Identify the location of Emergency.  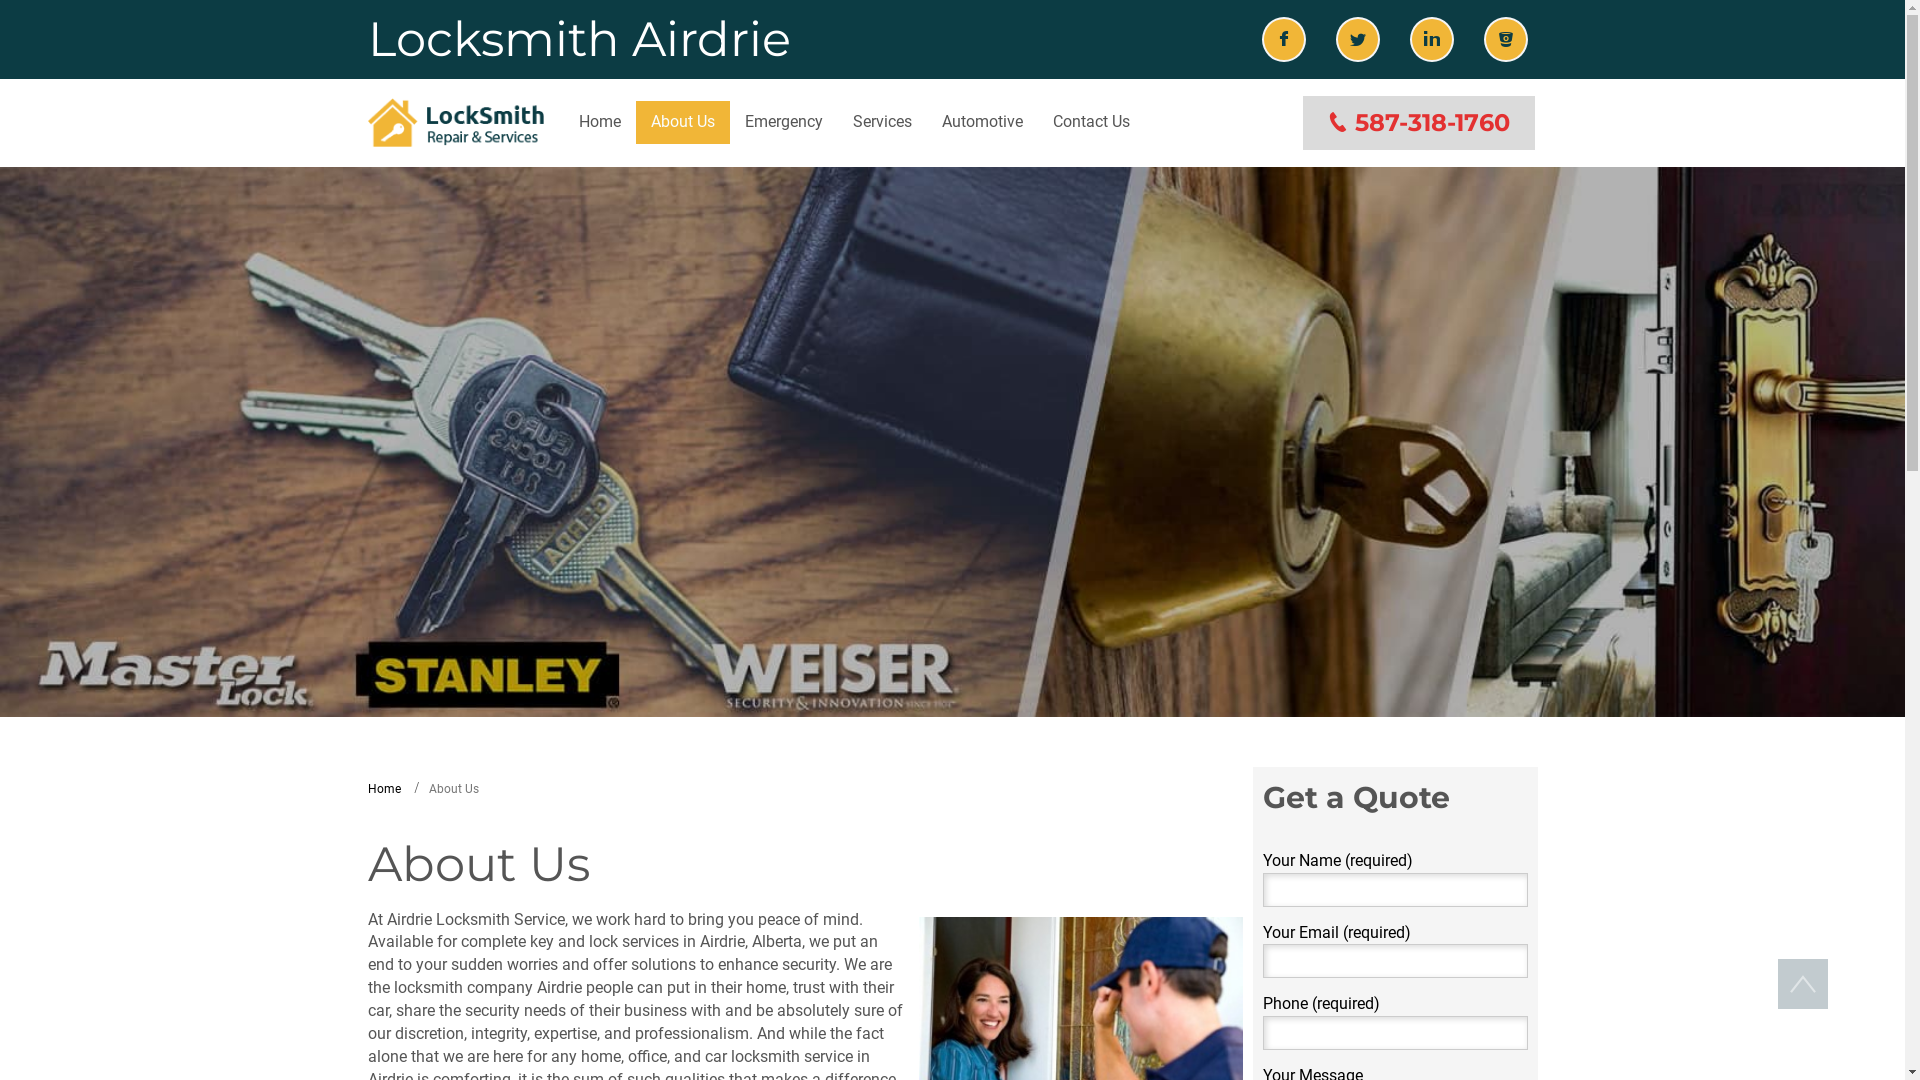
(784, 122).